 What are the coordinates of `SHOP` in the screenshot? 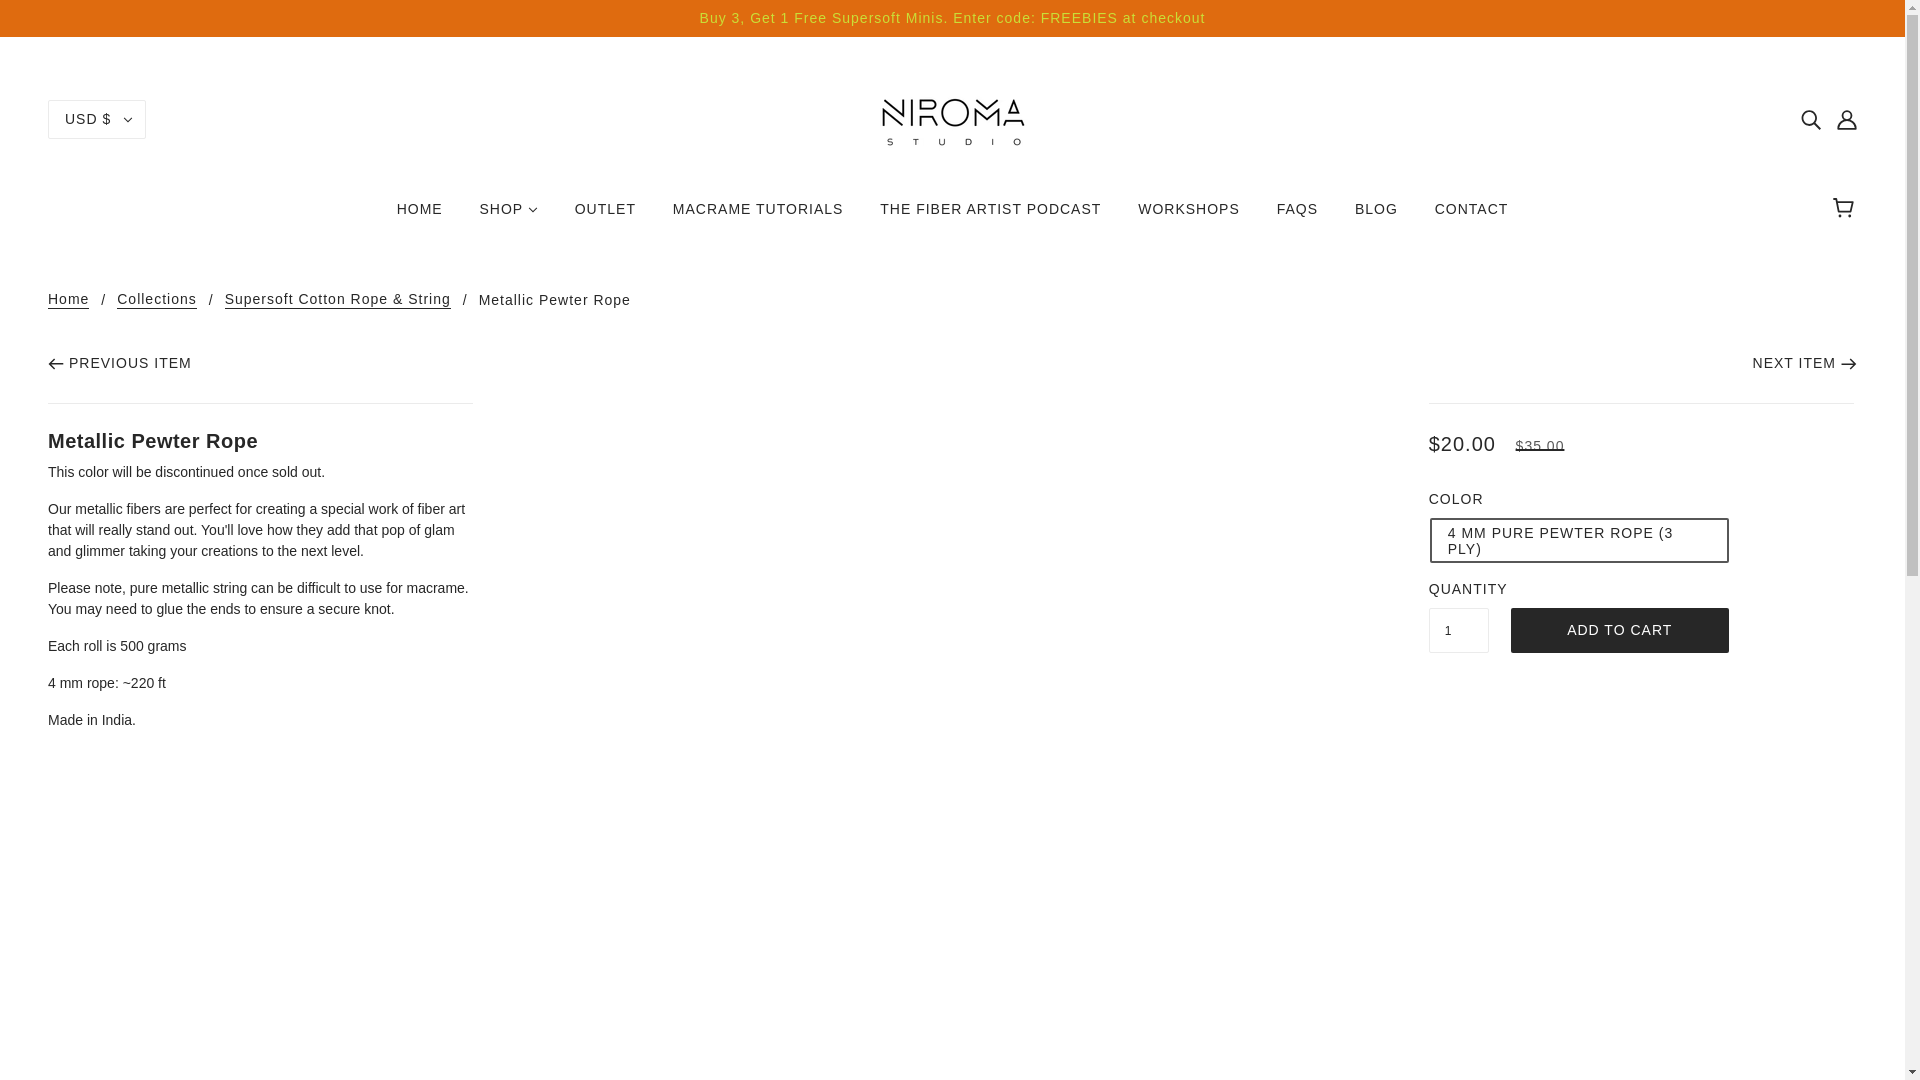 It's located at (509, 216).